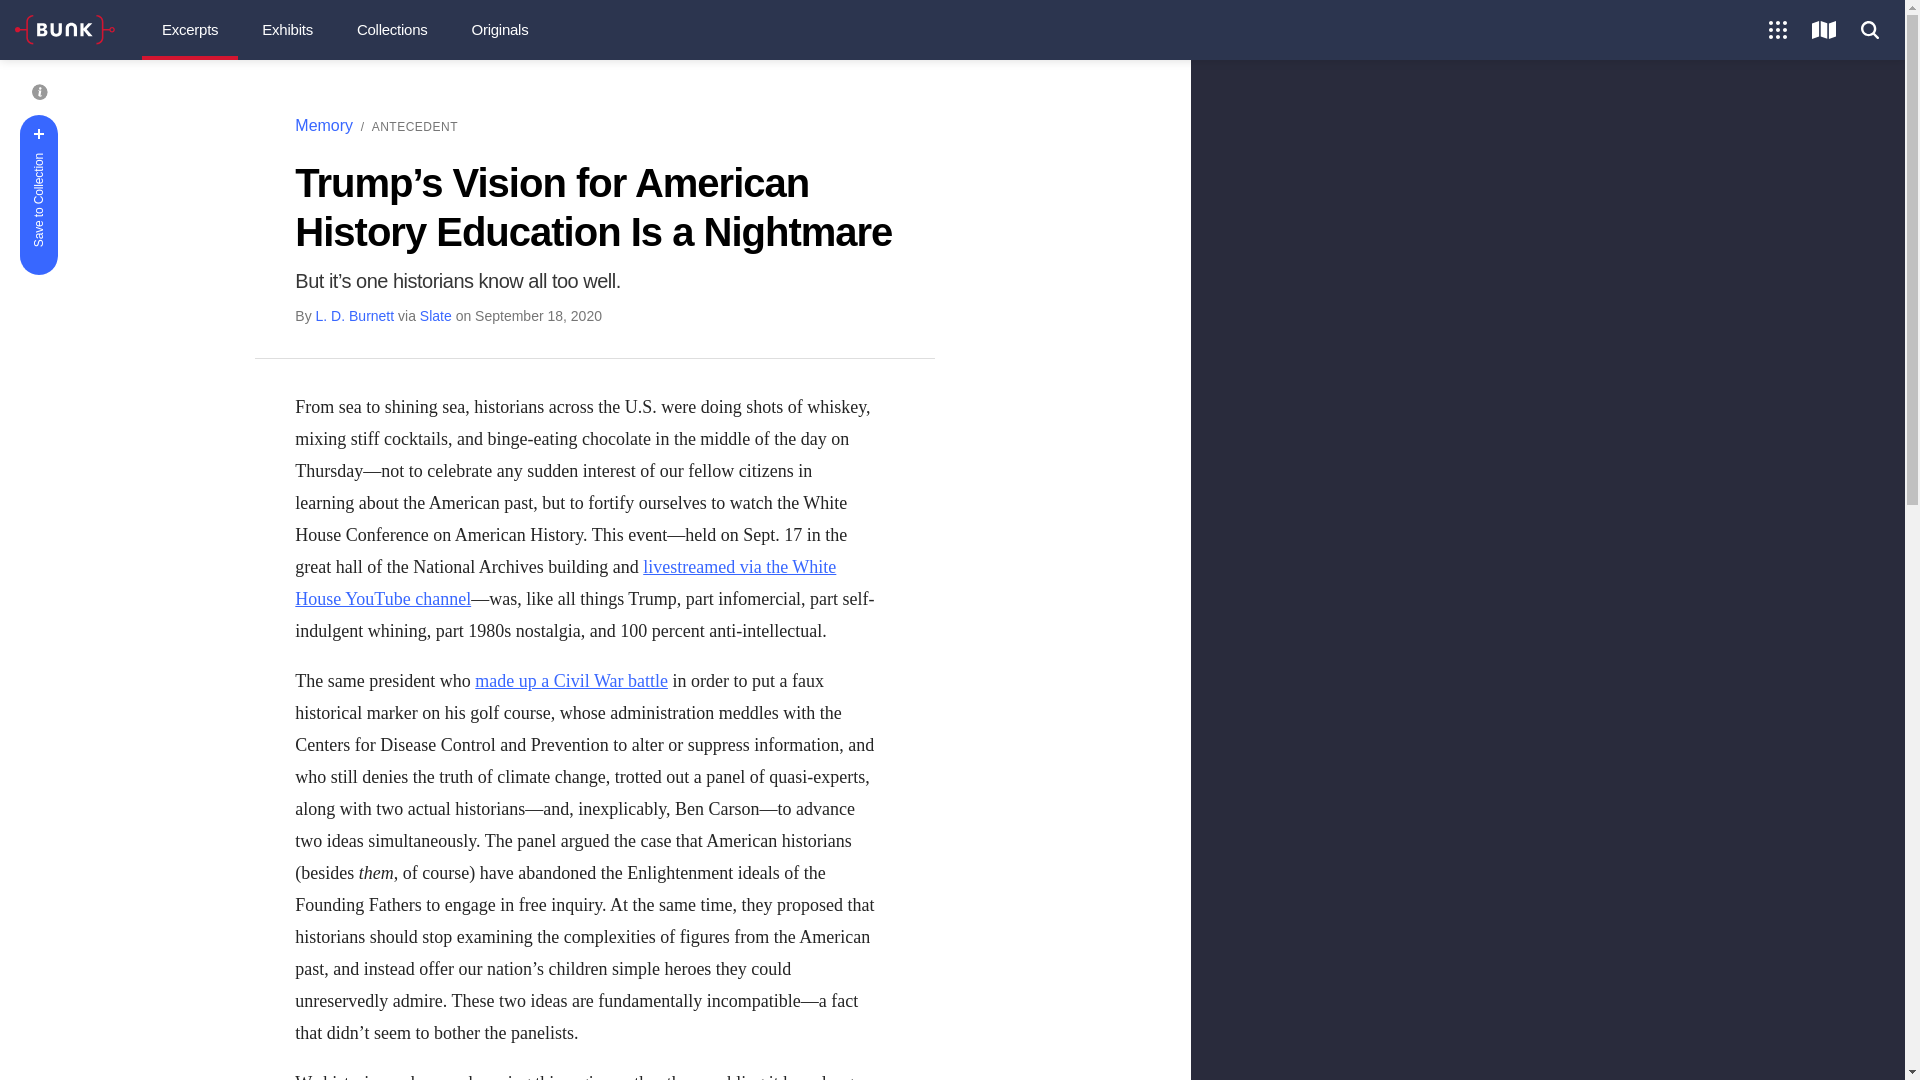  What do you see at coordinates (571, 680) in the screenshot?
I see `made up a Civil War battle` at bounding box center [571, 680].